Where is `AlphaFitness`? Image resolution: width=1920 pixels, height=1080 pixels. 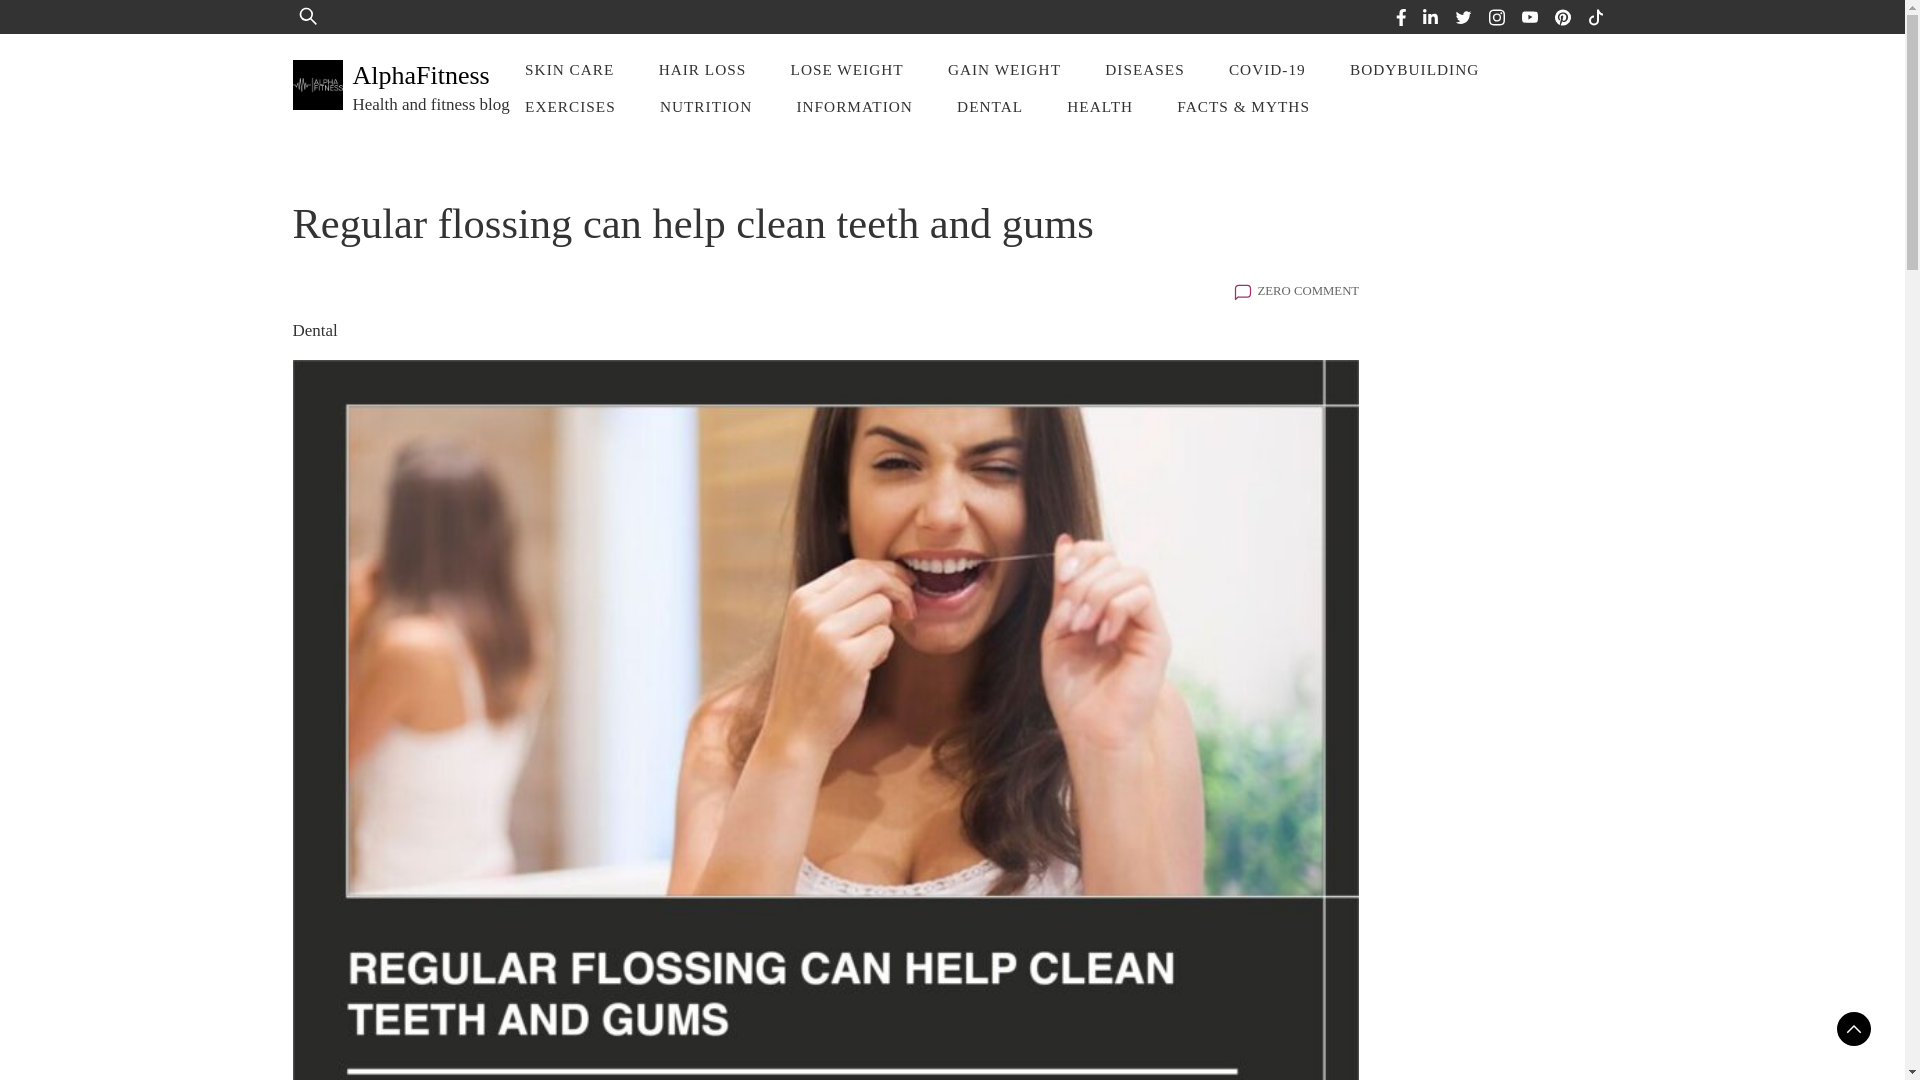
AlphaFitness is located at coordinates (420, 74).